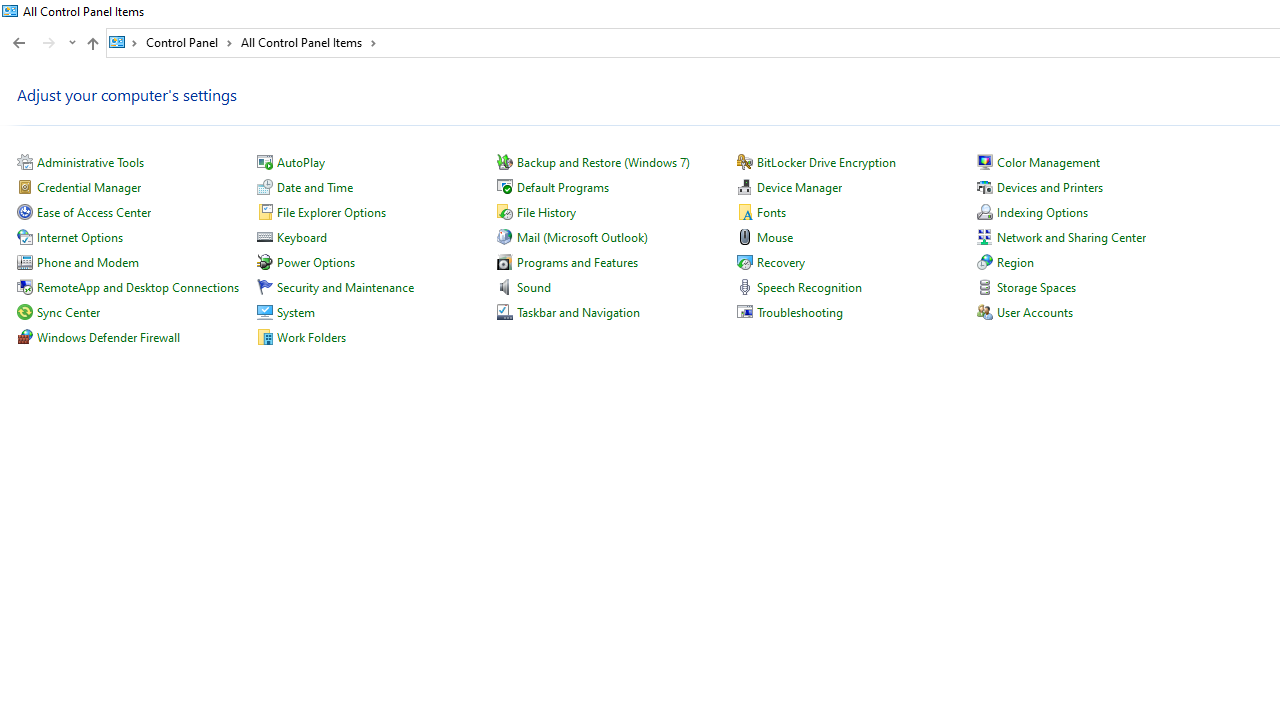  I want to click on Speech Recognition, so click(810, 288).